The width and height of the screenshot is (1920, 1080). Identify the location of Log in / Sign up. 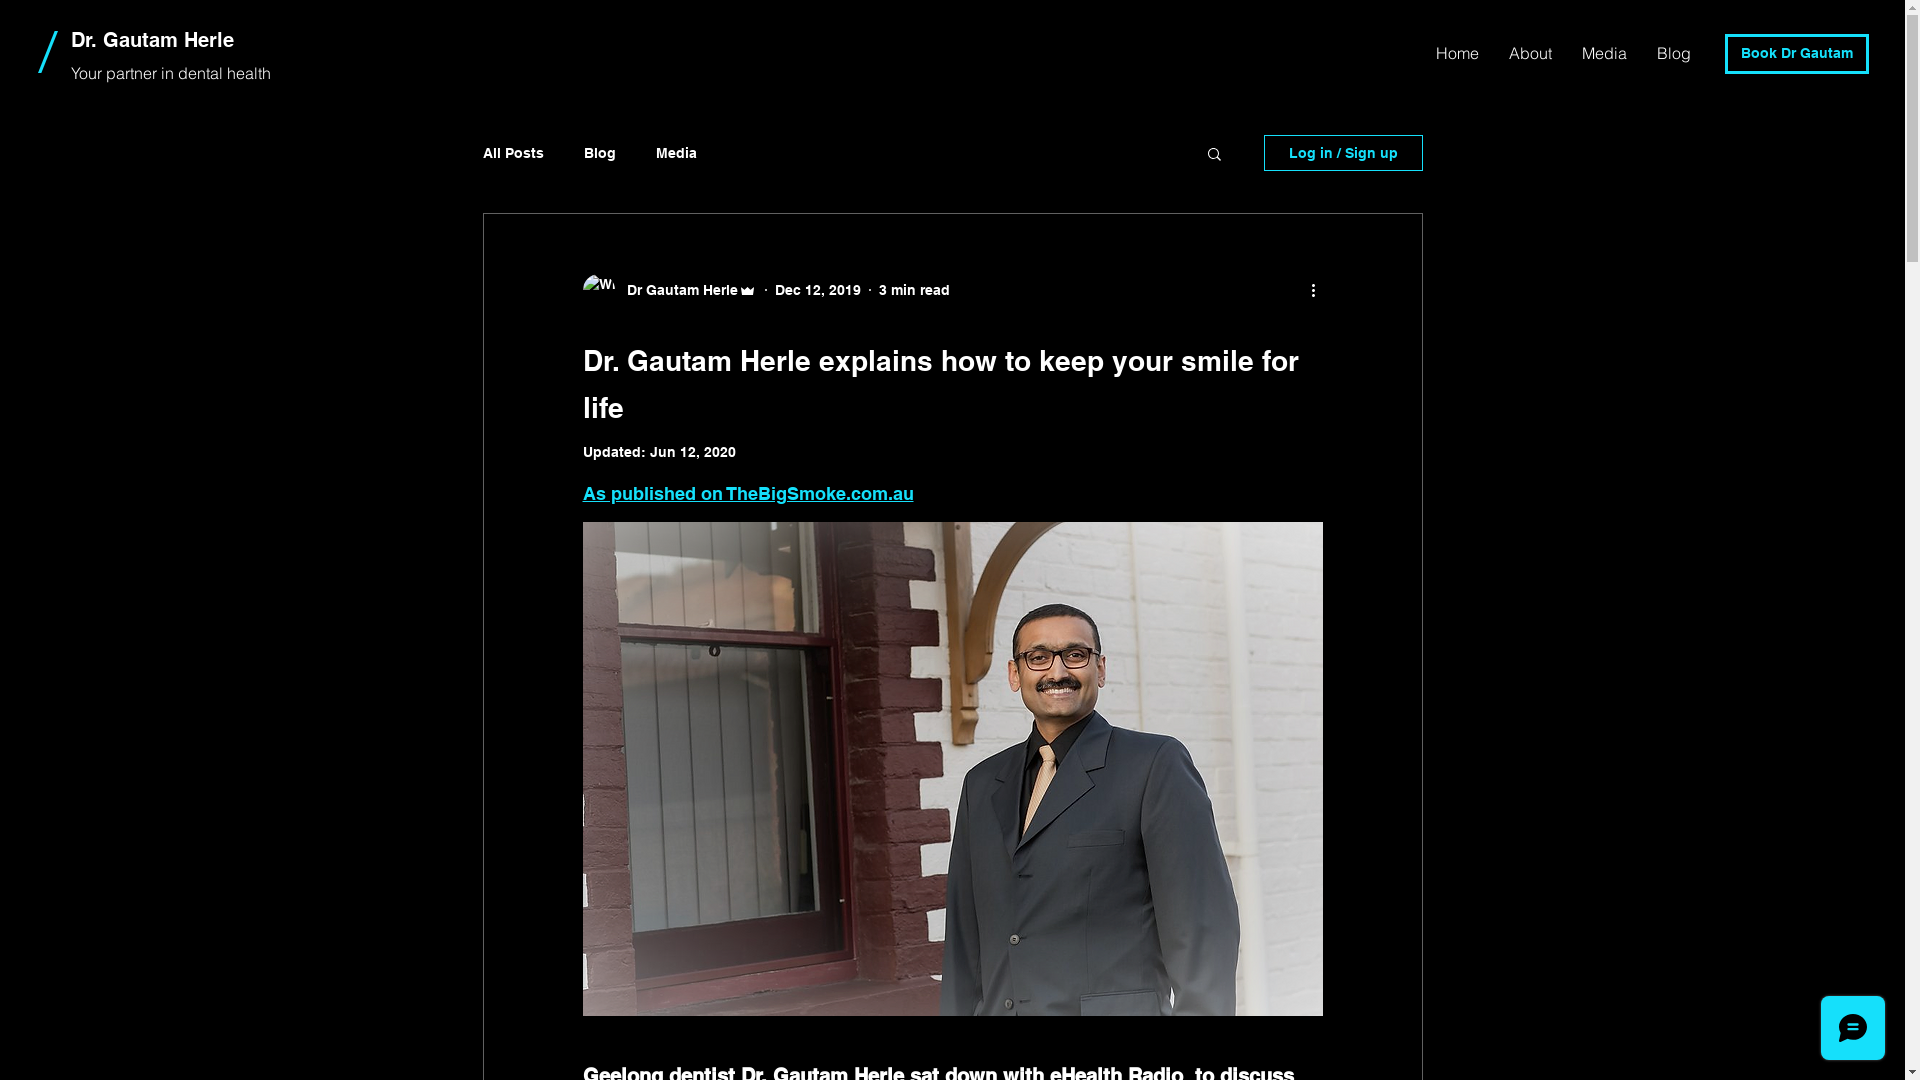
(1344, 153).